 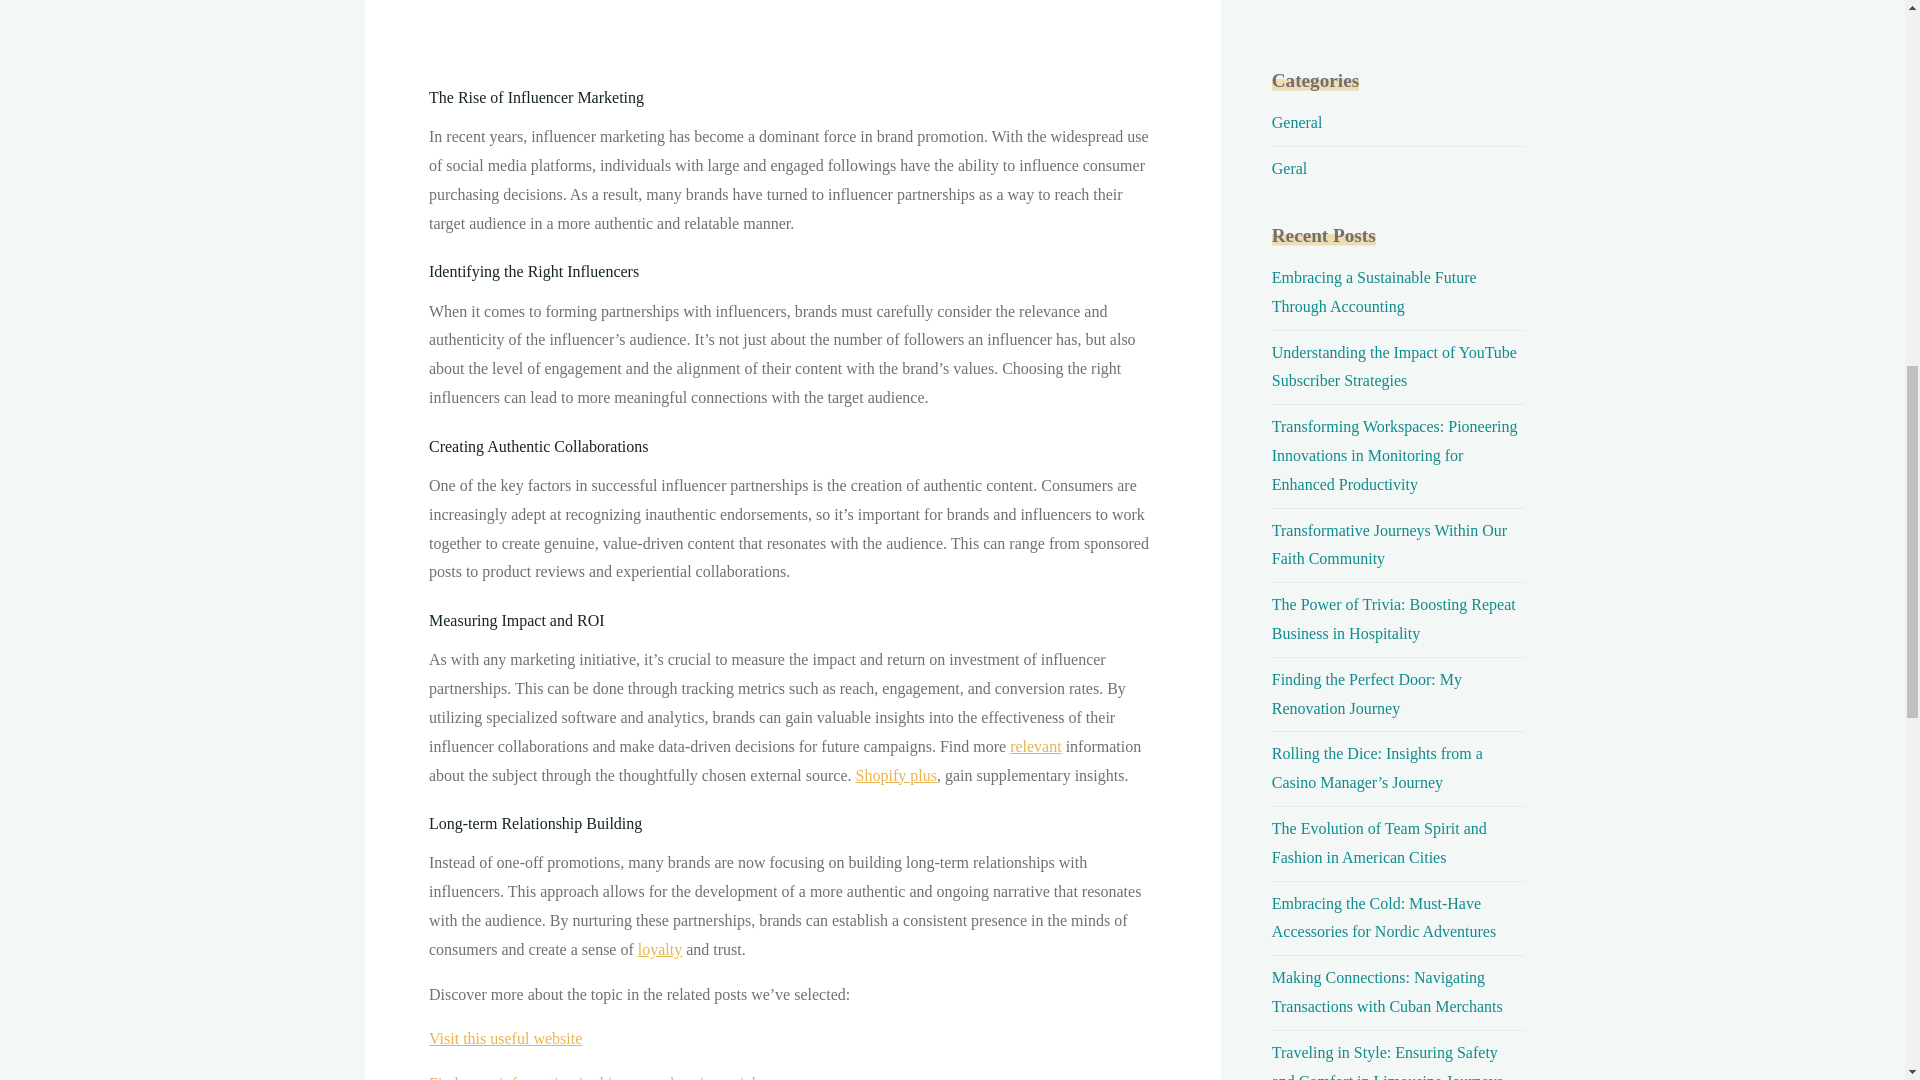 What do you see at coordinates (1378, 842) in the screenshot?
I see `The Evolution of Team Spirit and Fashion in American Cities` at bounding box center [1378, 842].